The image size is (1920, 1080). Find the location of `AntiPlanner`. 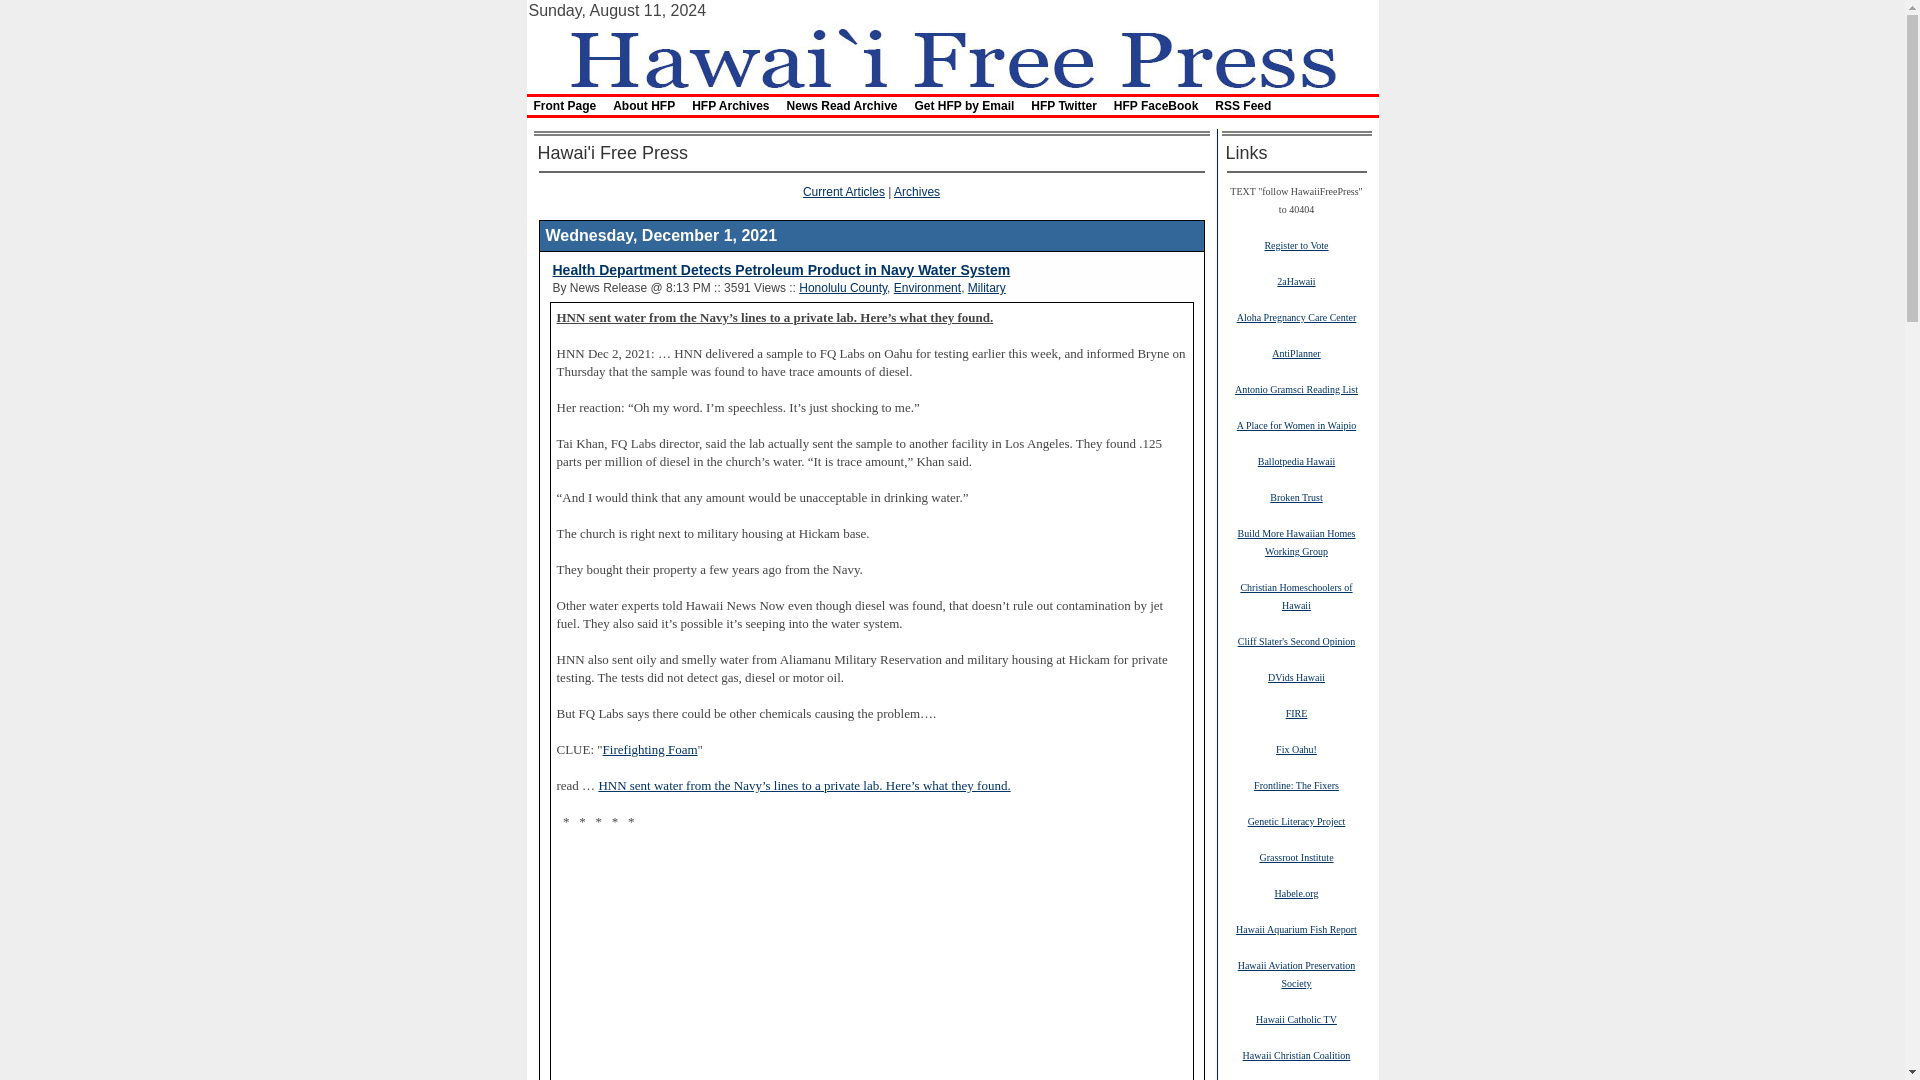

AntiPlanner is located at coordinates (1296, 352).